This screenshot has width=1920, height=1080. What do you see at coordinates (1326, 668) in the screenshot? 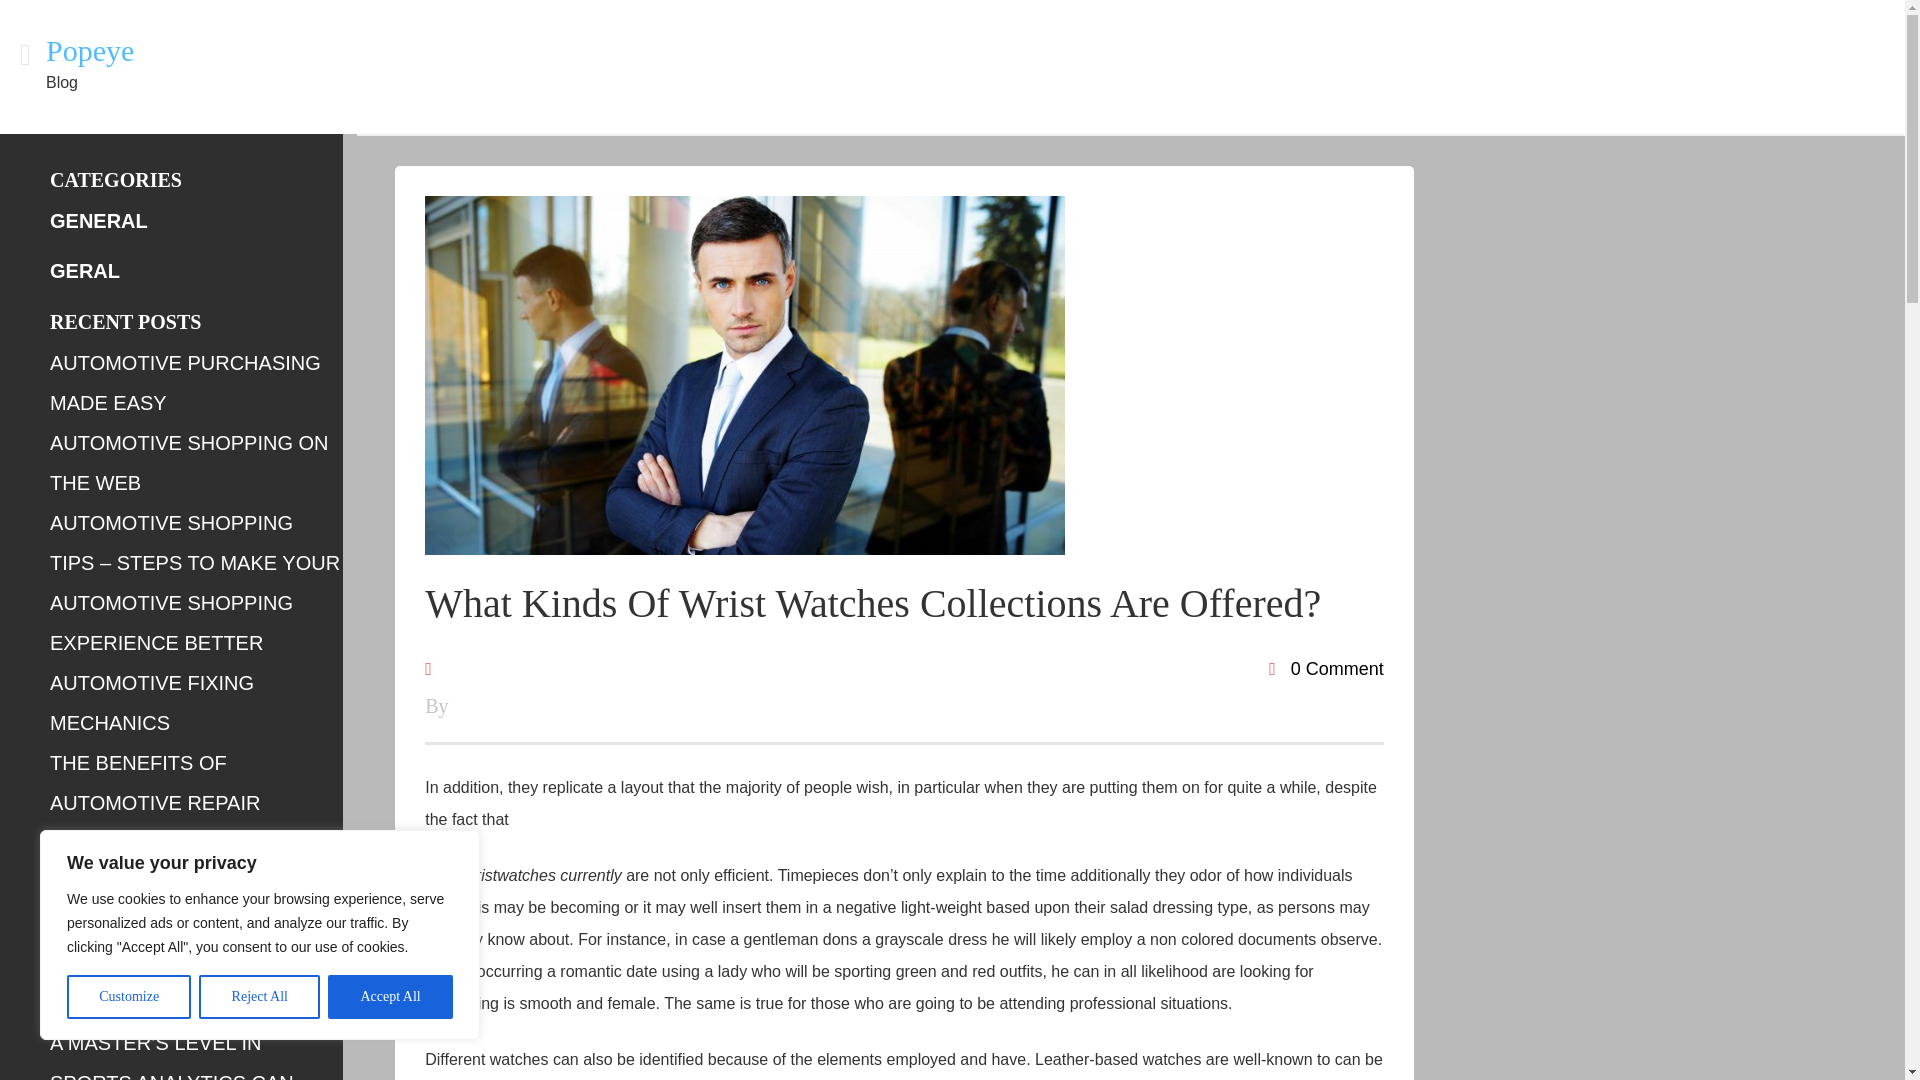
I see `0 Comment` at bounding box center [1326, 668].